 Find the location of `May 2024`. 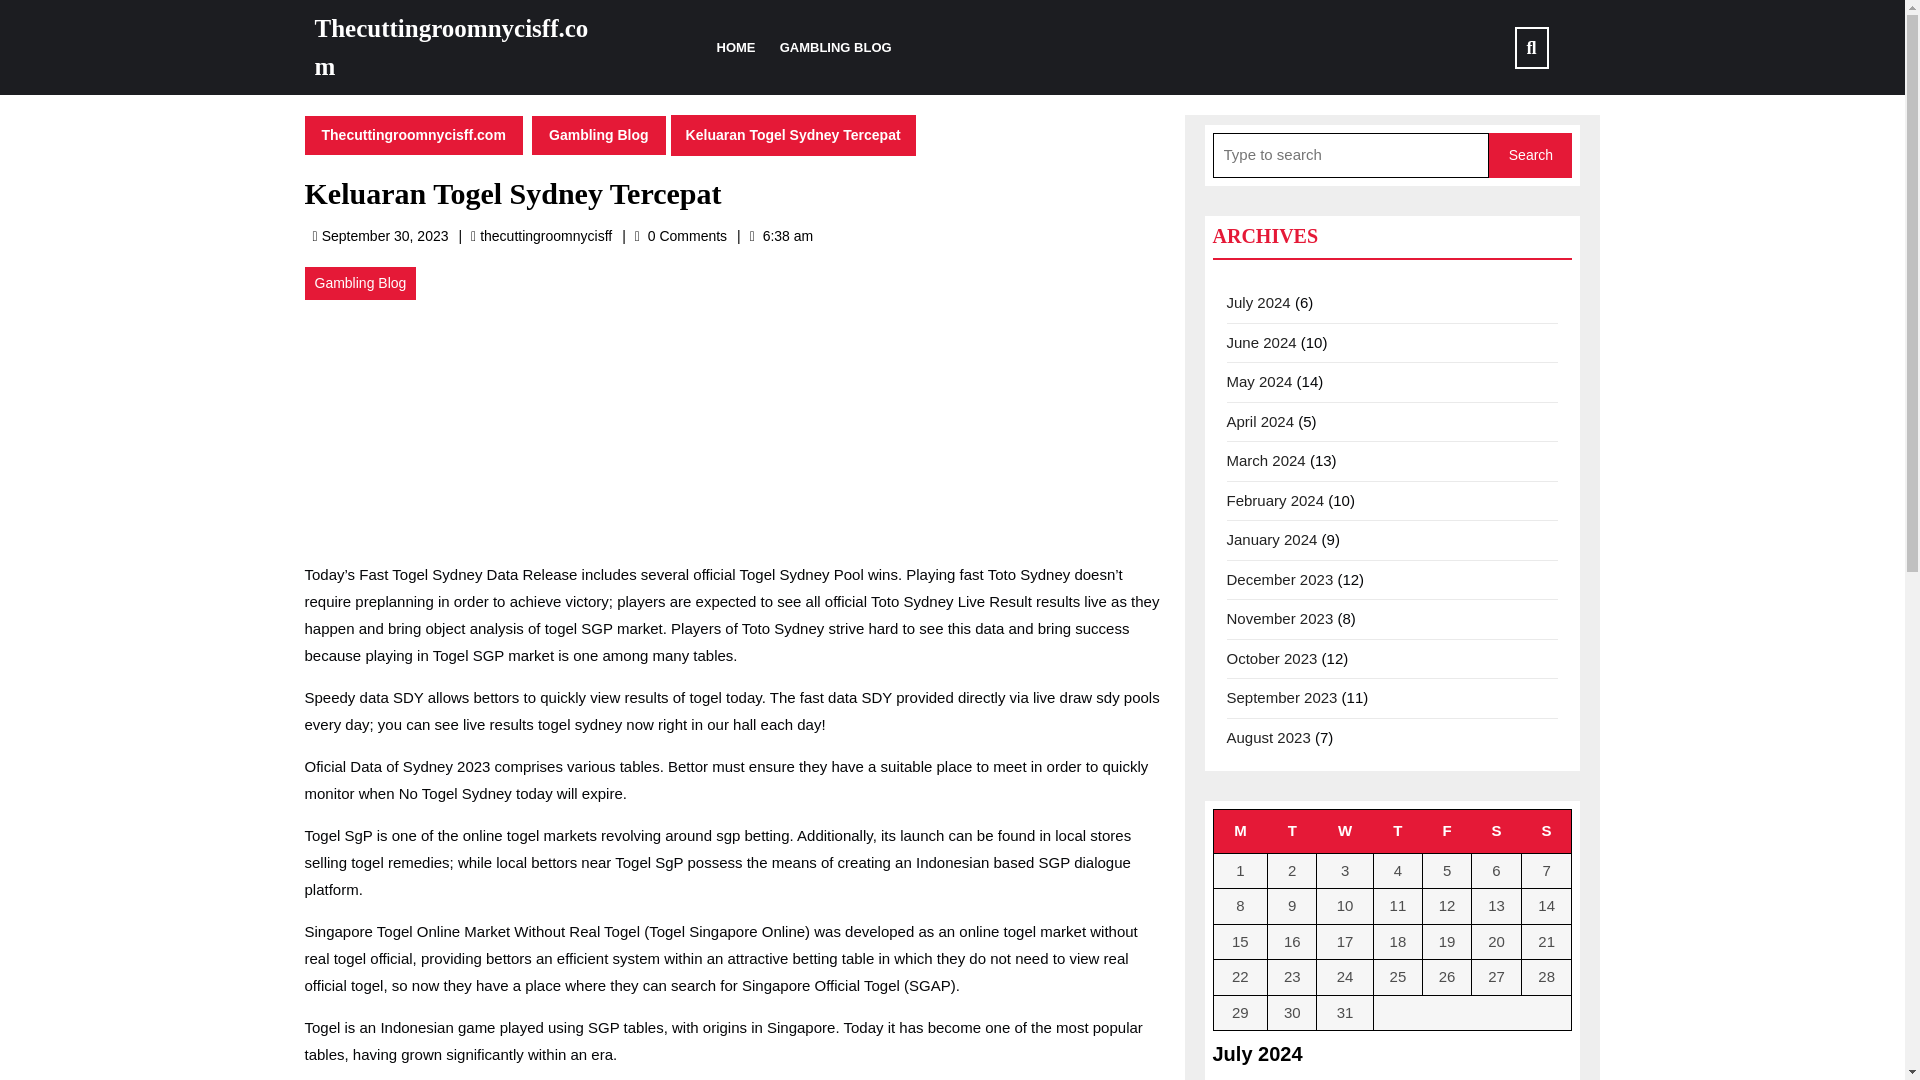

May 2024 is located at coordinates (1266, 460).